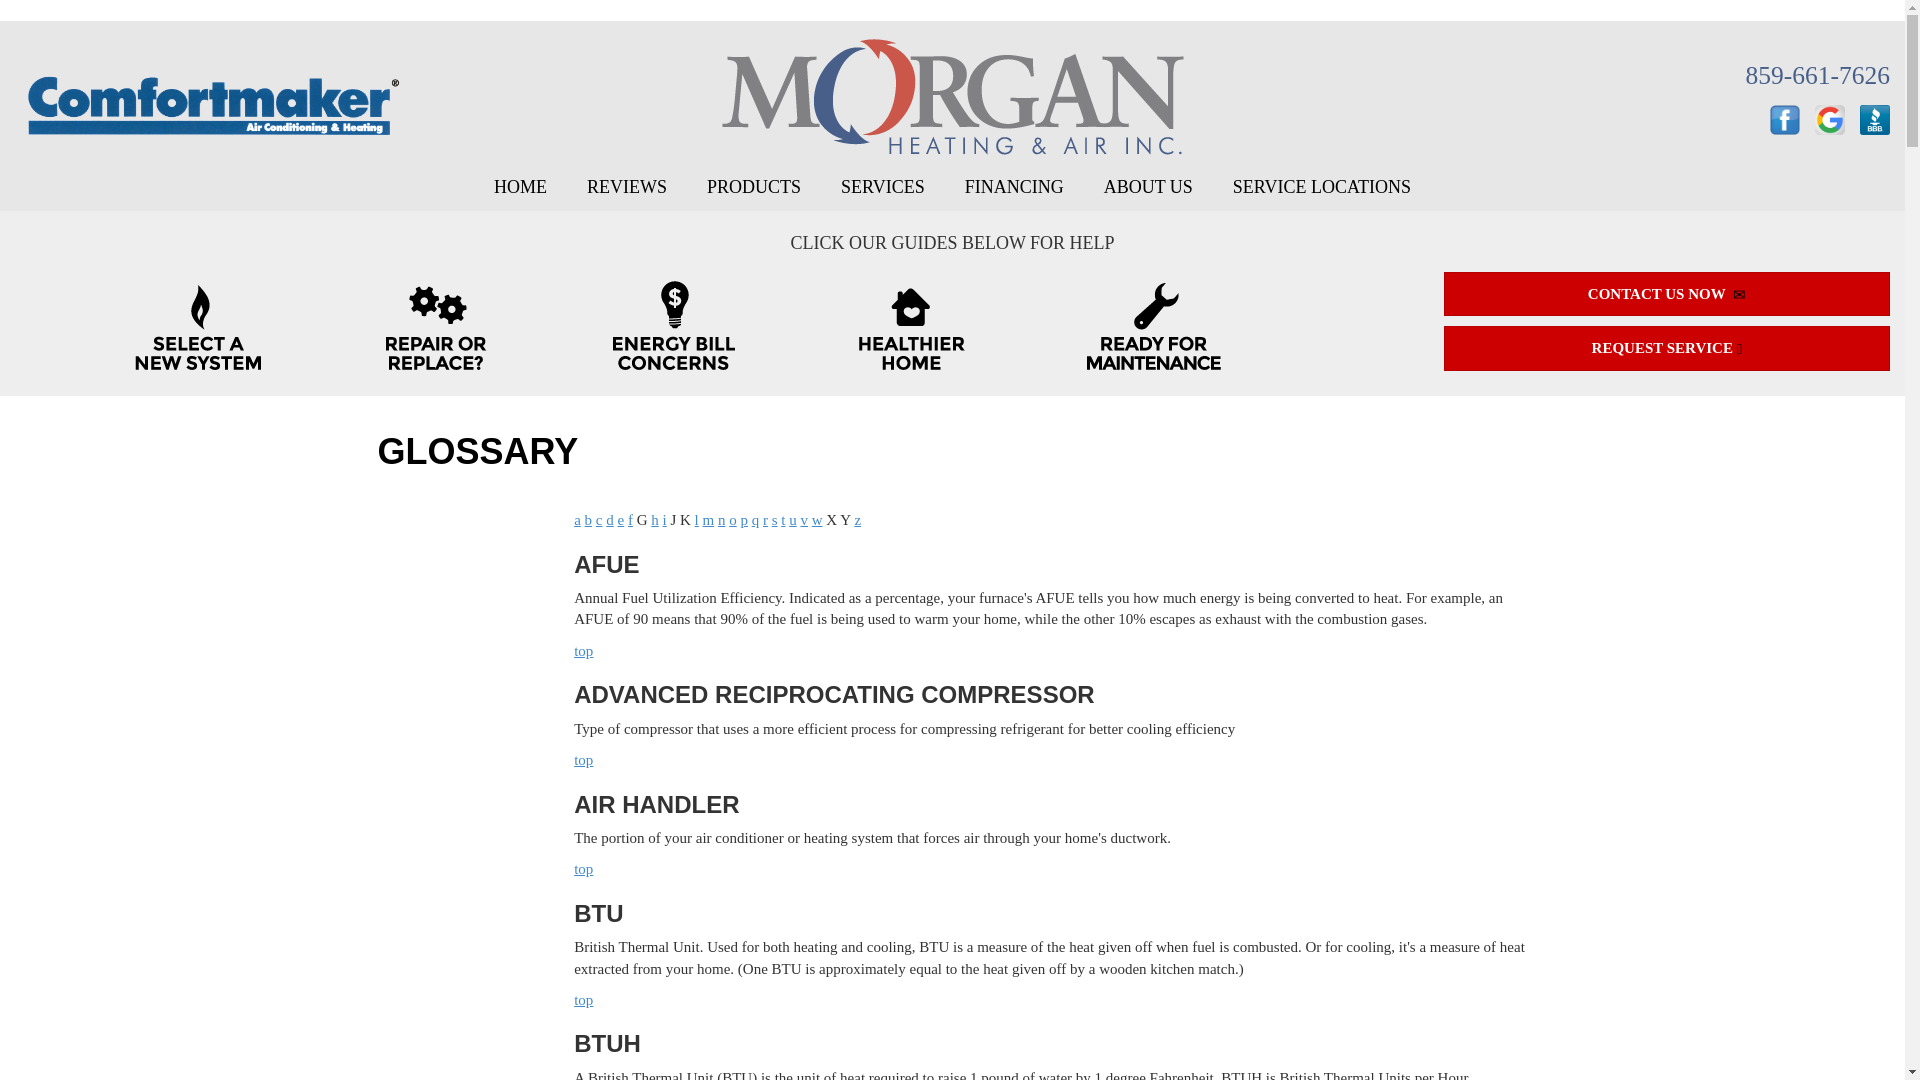 Image resolution: width=1920 pixels, height=1080 pixels. What do you see at coordinates (882, 188) in the screenshot?
I see `SERVICES` at bounding box center [882, 188].